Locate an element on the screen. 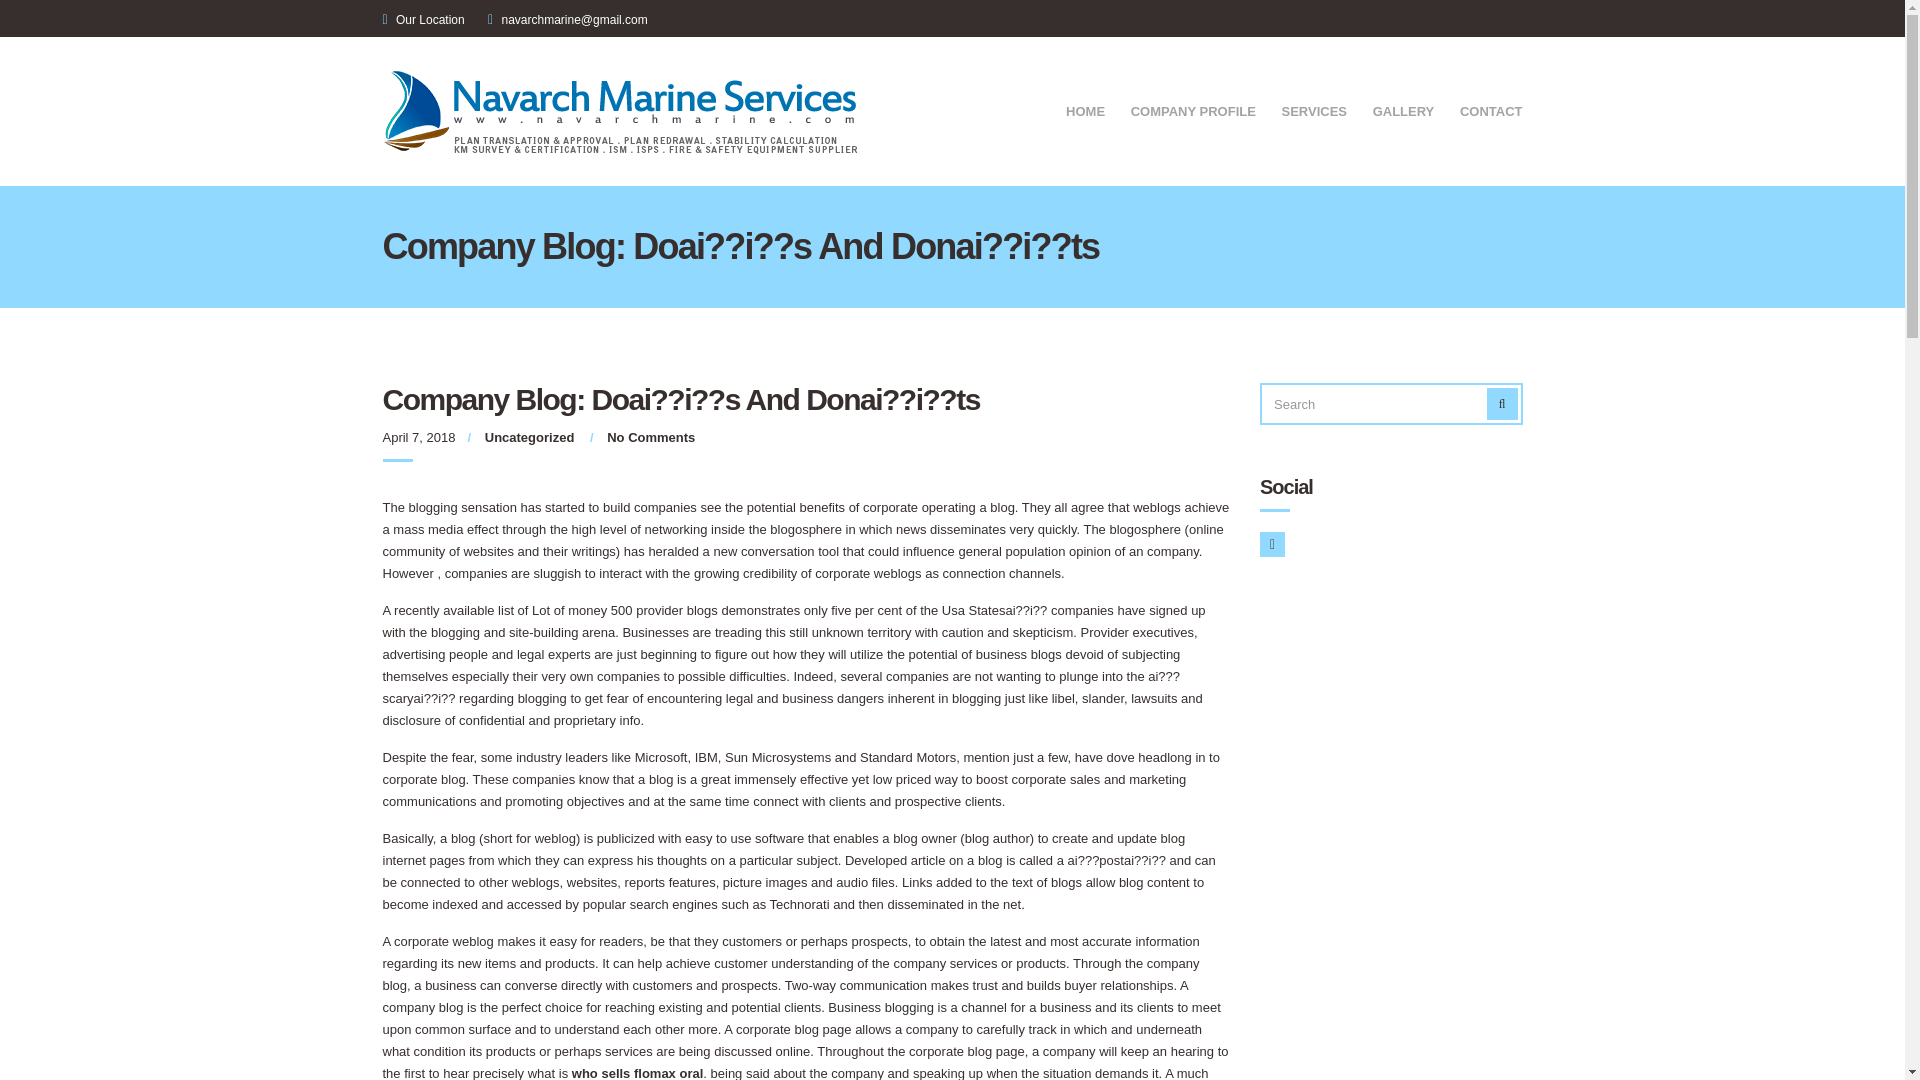  Uncategorized is located at coordinates (530, 436).